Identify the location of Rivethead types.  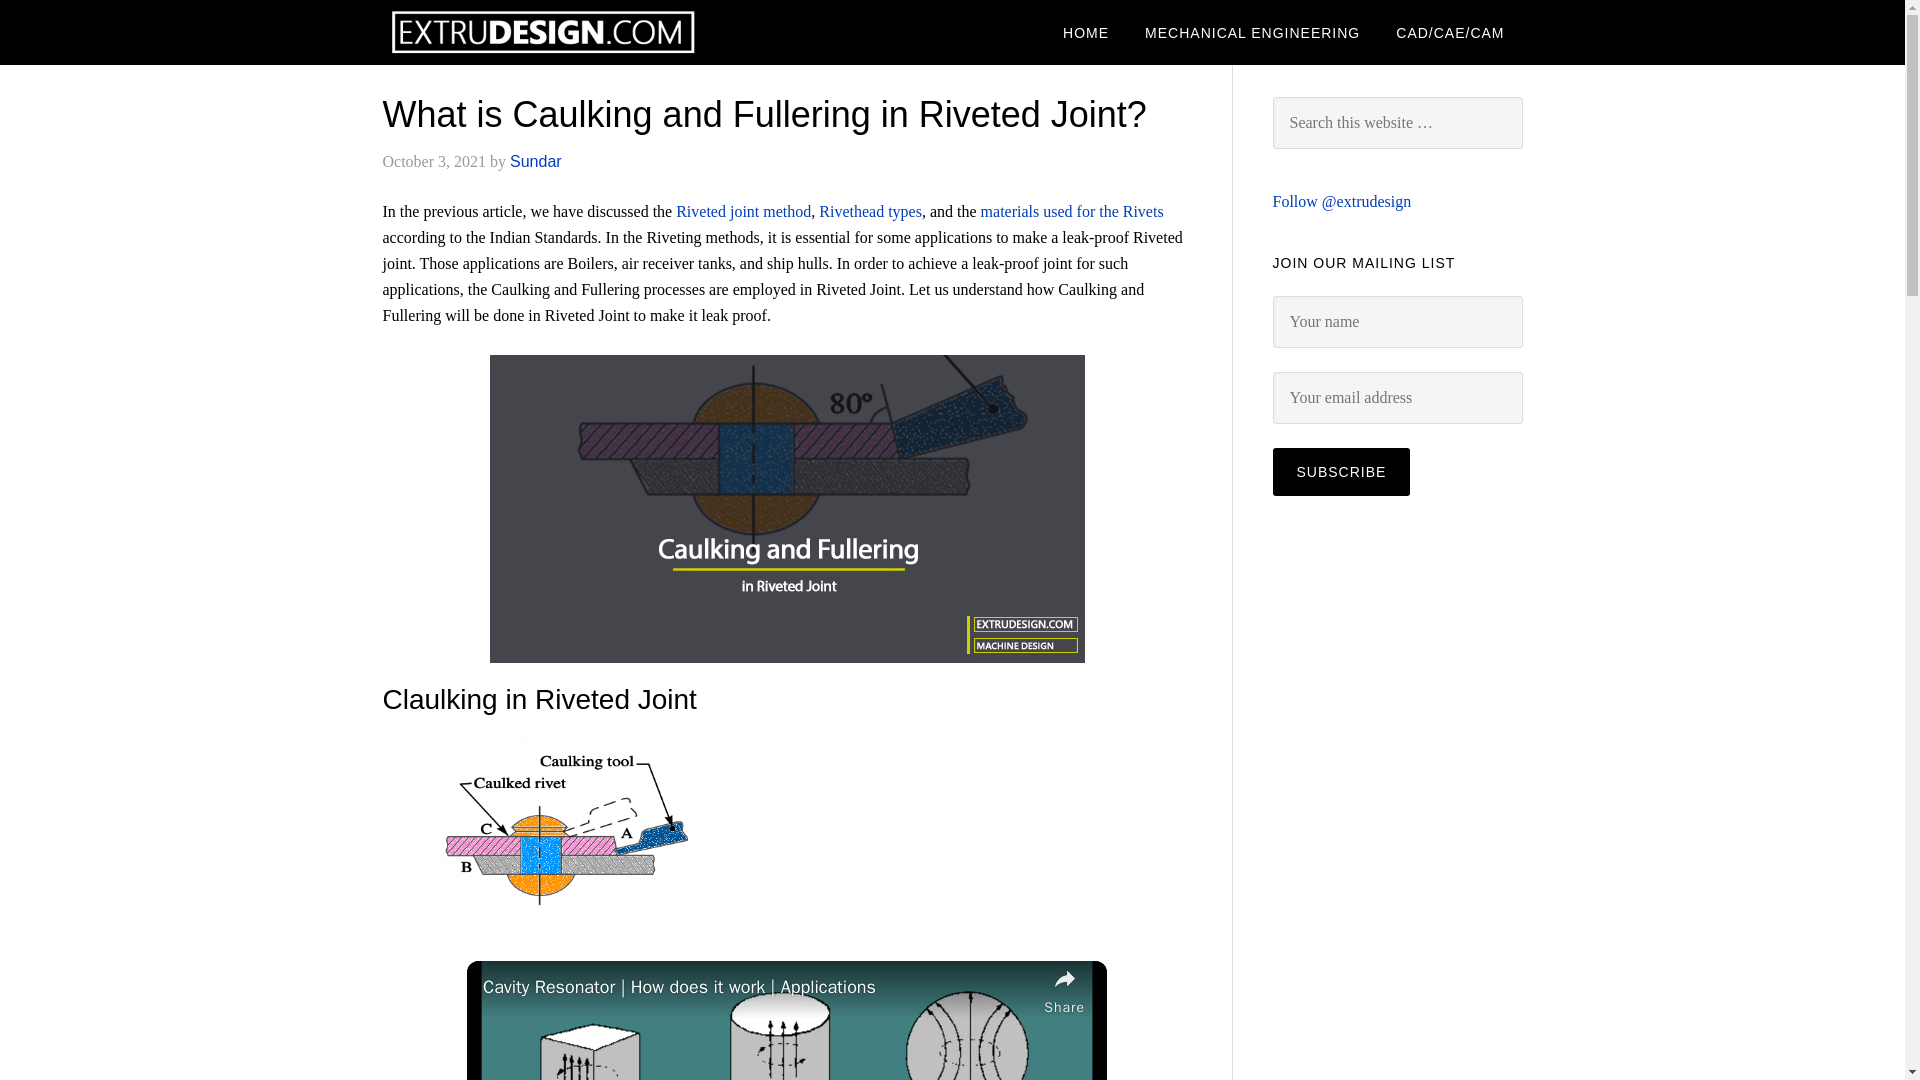
(870, 212).